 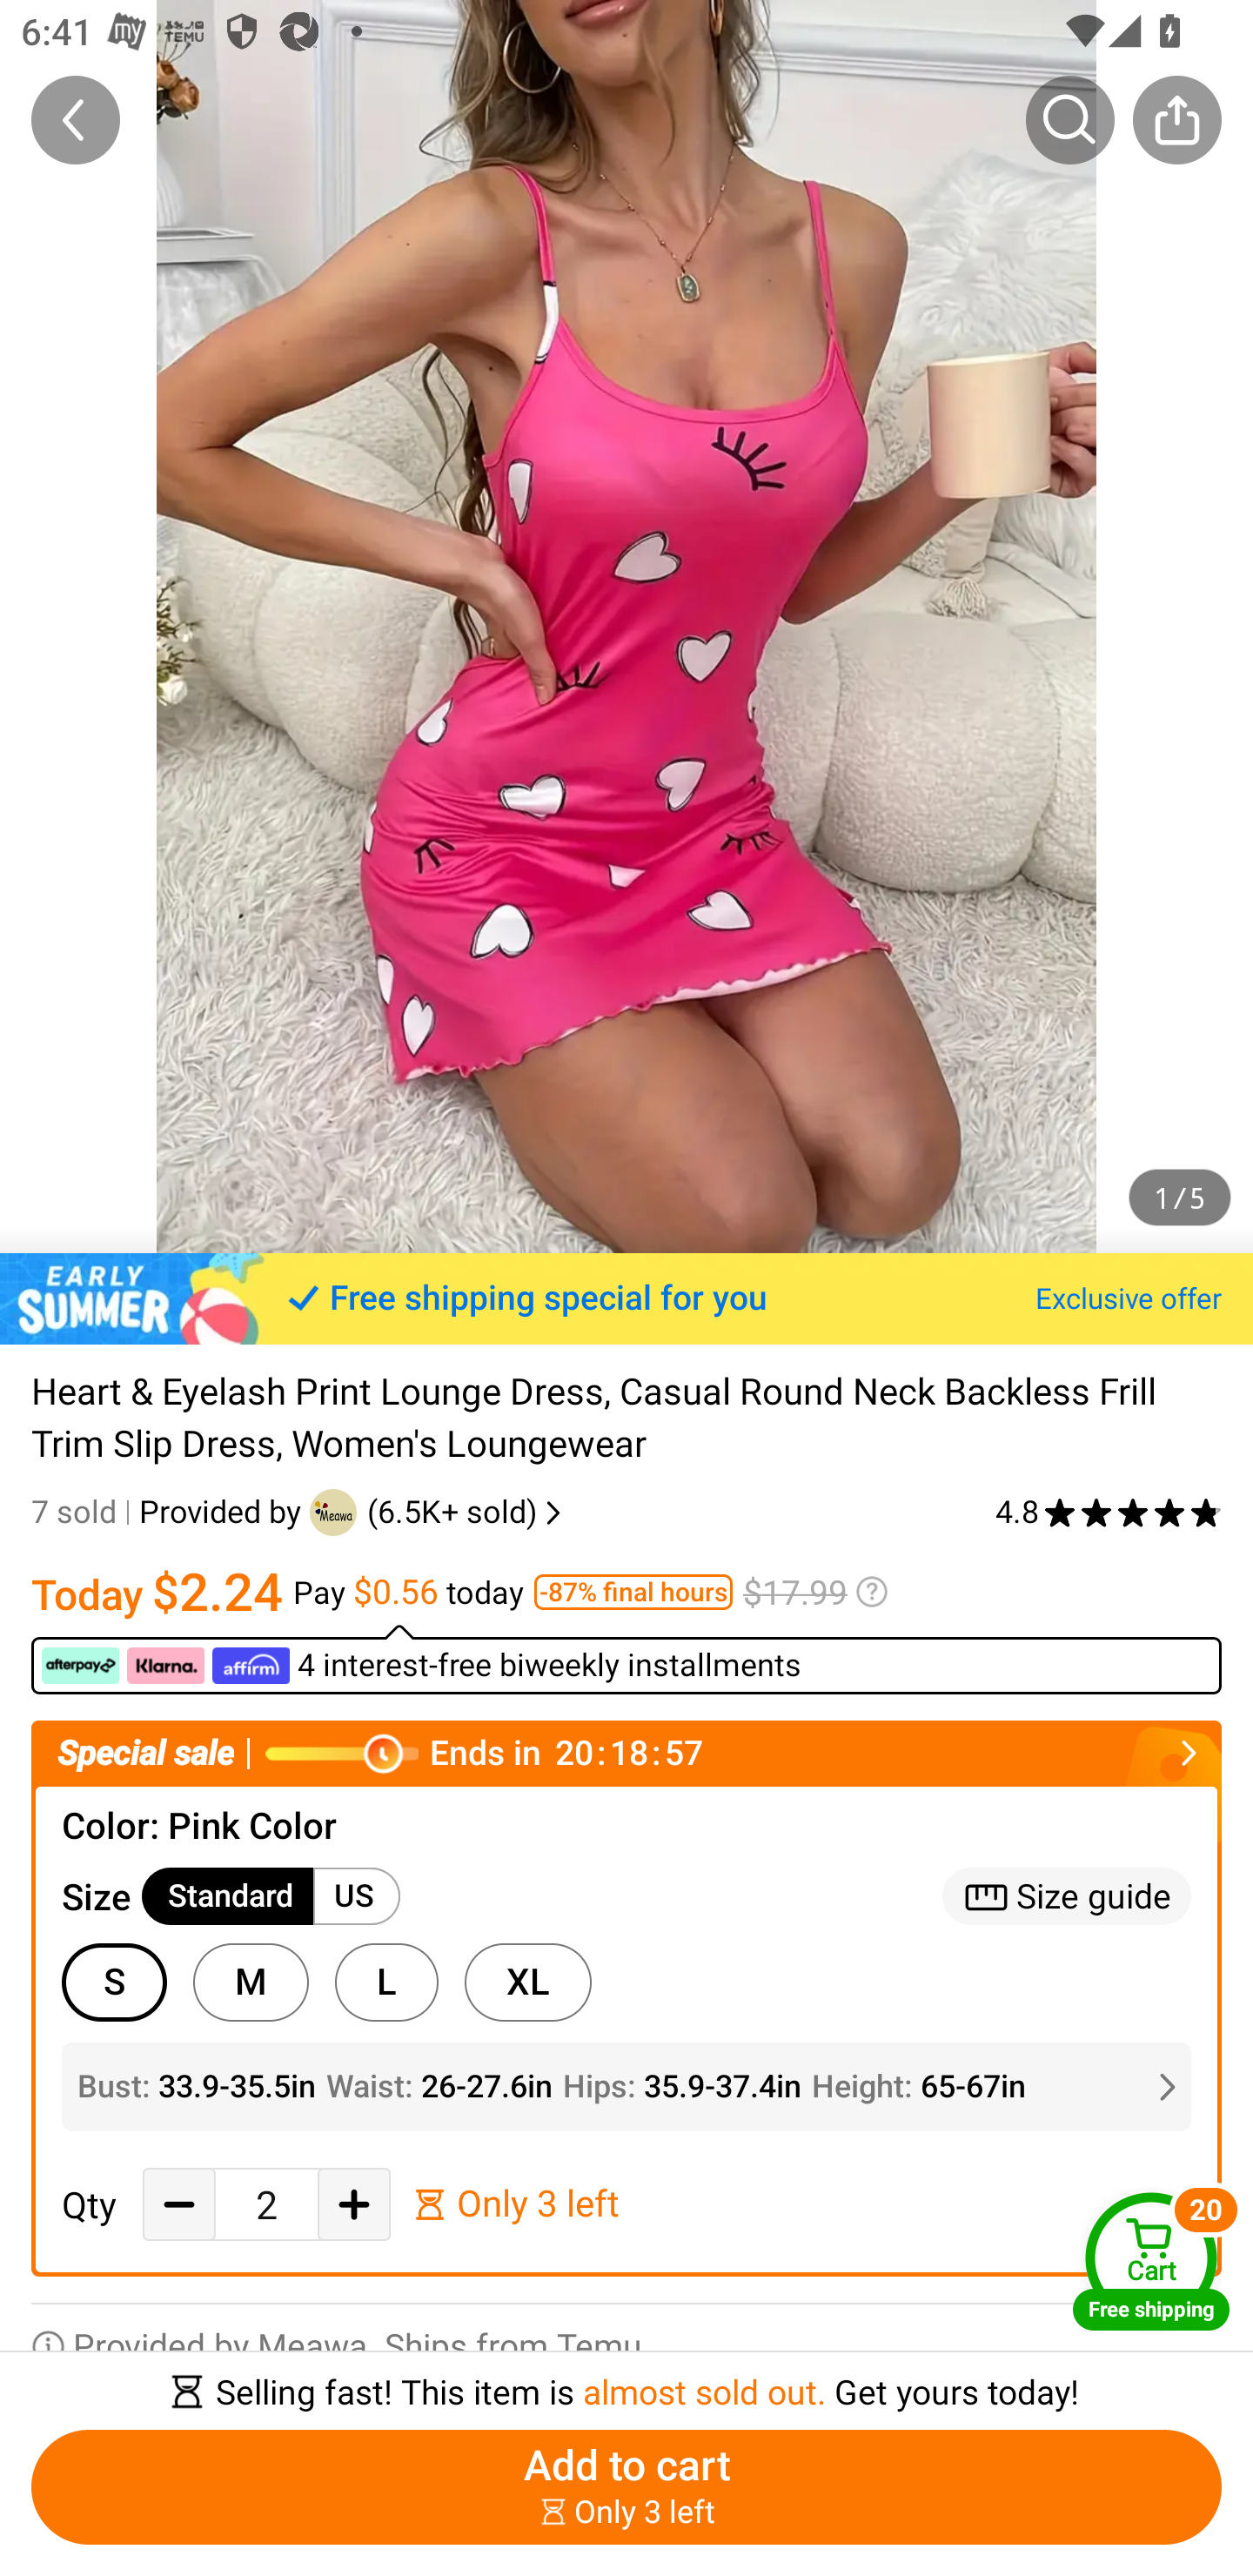 What do you see at coordinates (76, 119) in the screenshot?
I see `Back` at bounding box center [76, 119].